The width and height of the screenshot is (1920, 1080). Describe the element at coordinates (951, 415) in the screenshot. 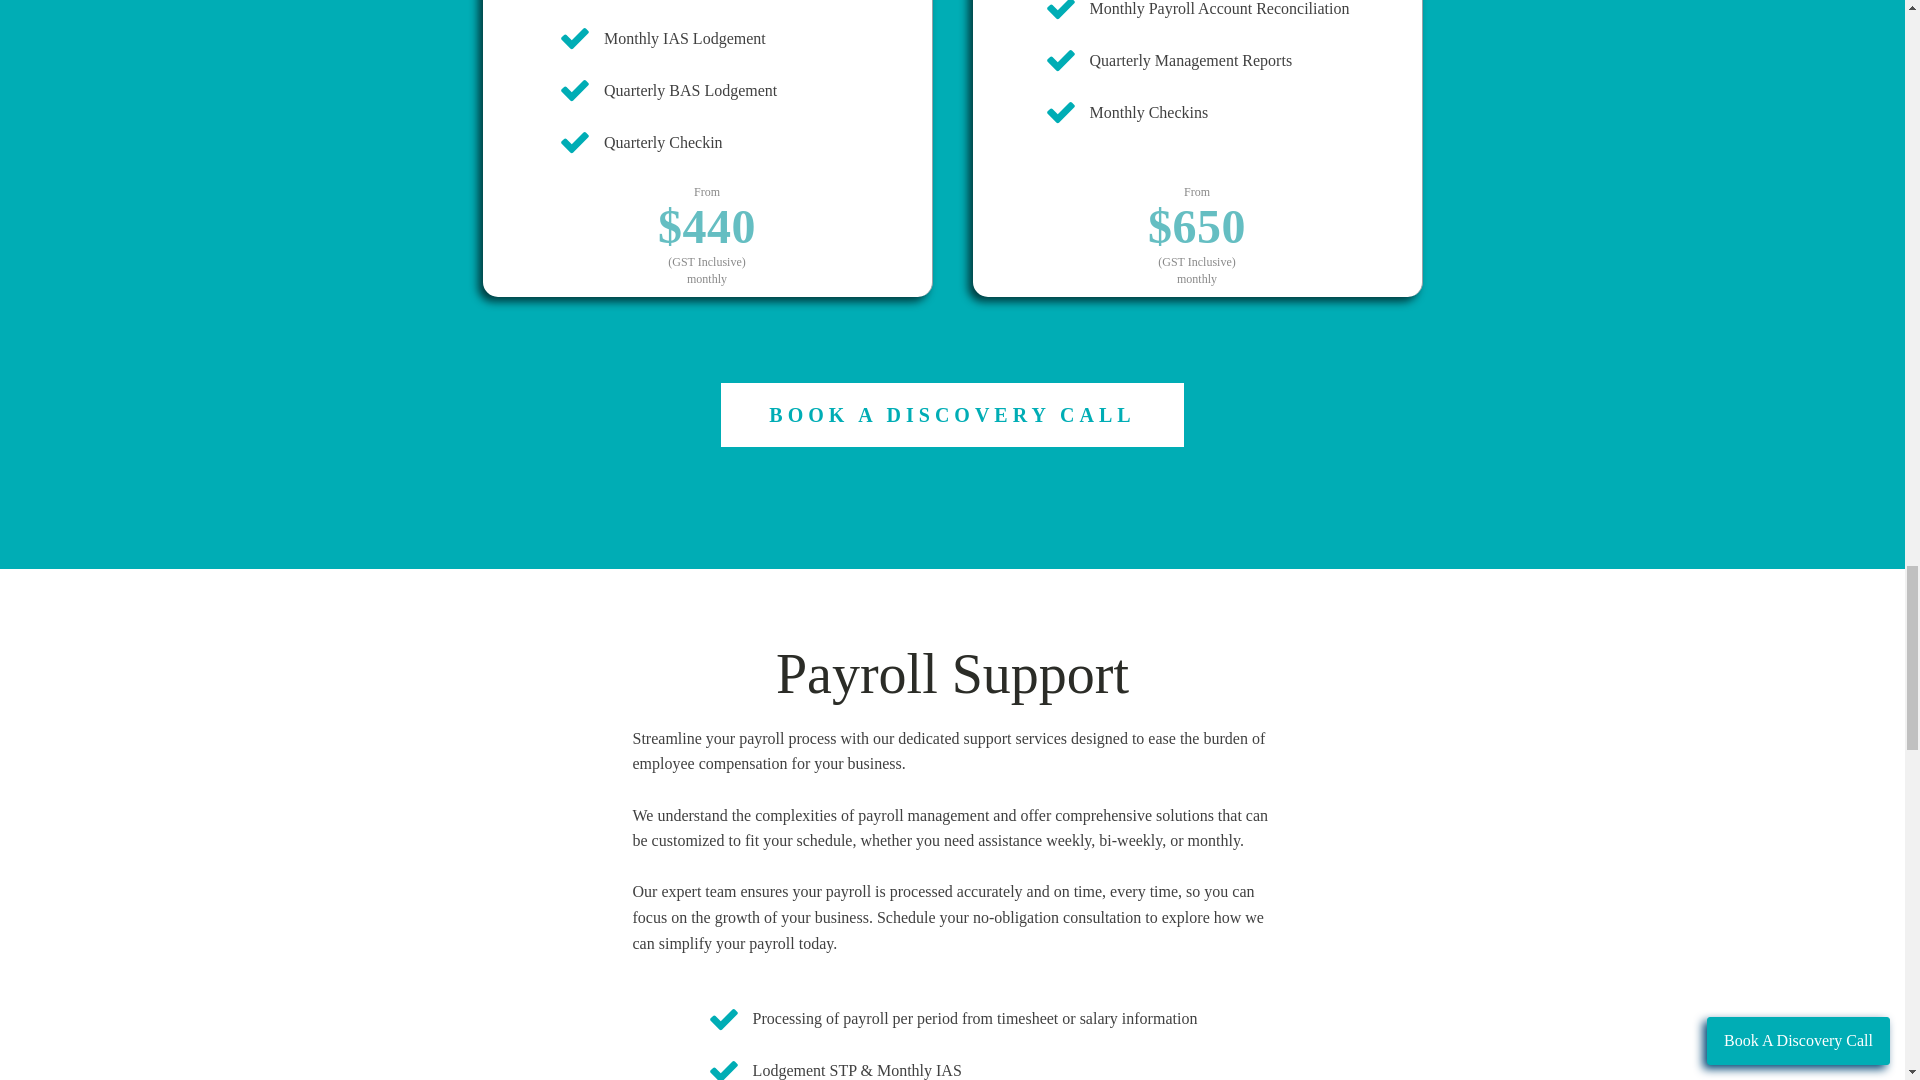

I see `BOOK A DISCOVERY CALL` at that location.